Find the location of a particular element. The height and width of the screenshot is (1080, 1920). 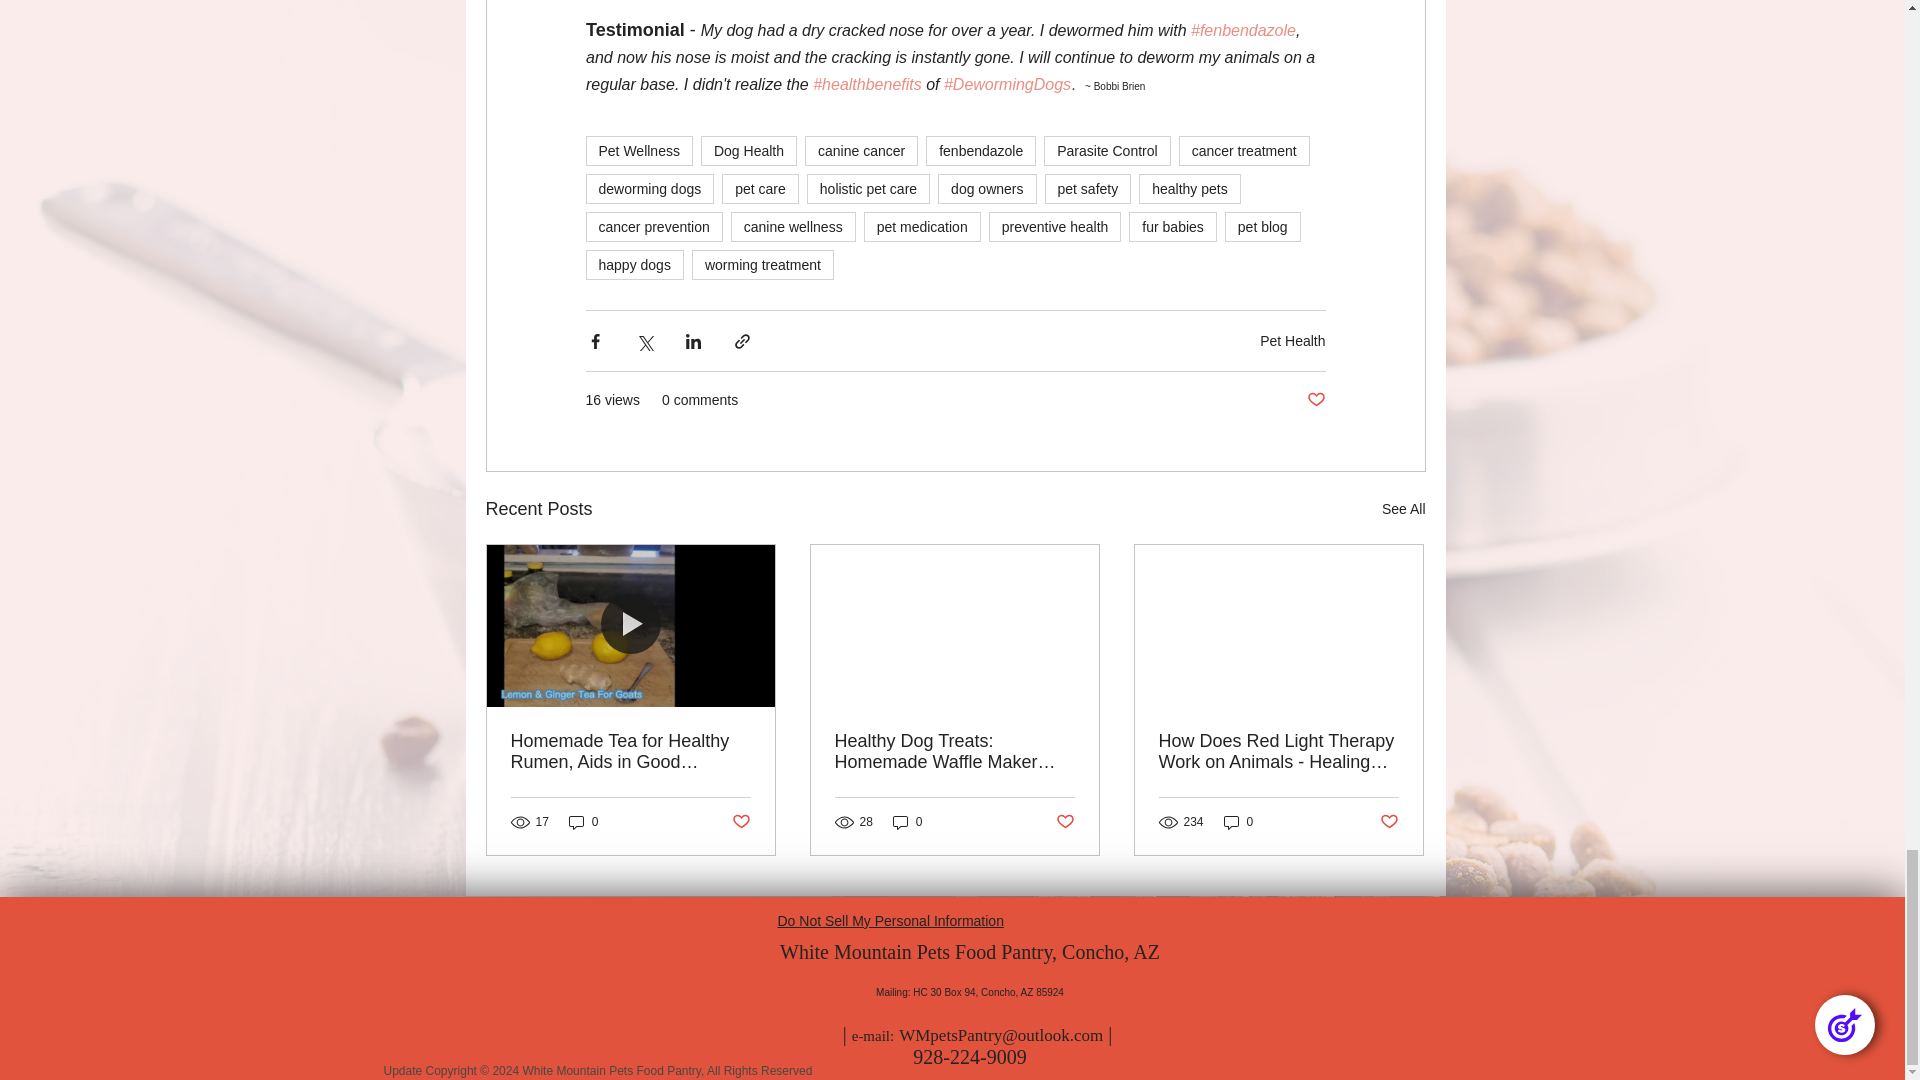

pet safety is located at coordinates (1087, 188).